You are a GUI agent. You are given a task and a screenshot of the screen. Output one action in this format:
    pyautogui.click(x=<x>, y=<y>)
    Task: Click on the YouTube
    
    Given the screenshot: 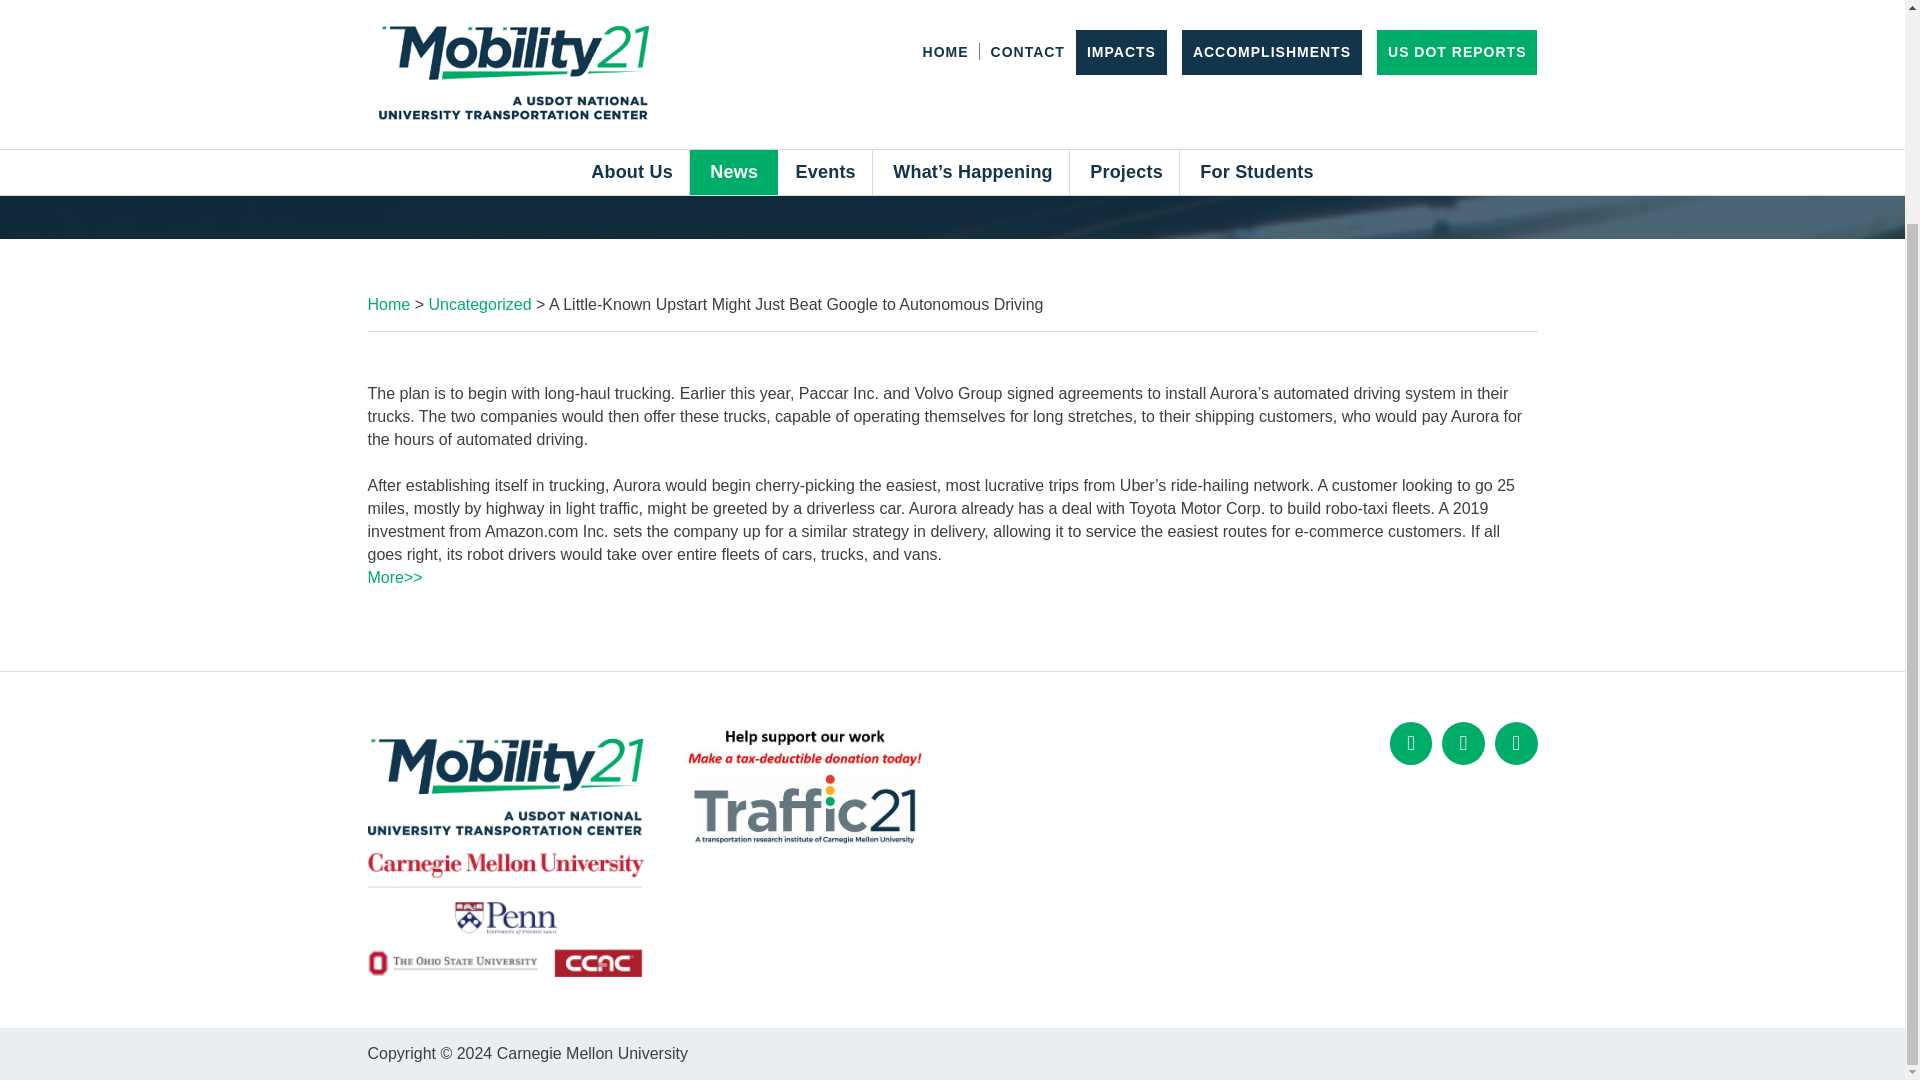 What is the action you would take?
    pyautogui.click(x=1516, y=743)
    